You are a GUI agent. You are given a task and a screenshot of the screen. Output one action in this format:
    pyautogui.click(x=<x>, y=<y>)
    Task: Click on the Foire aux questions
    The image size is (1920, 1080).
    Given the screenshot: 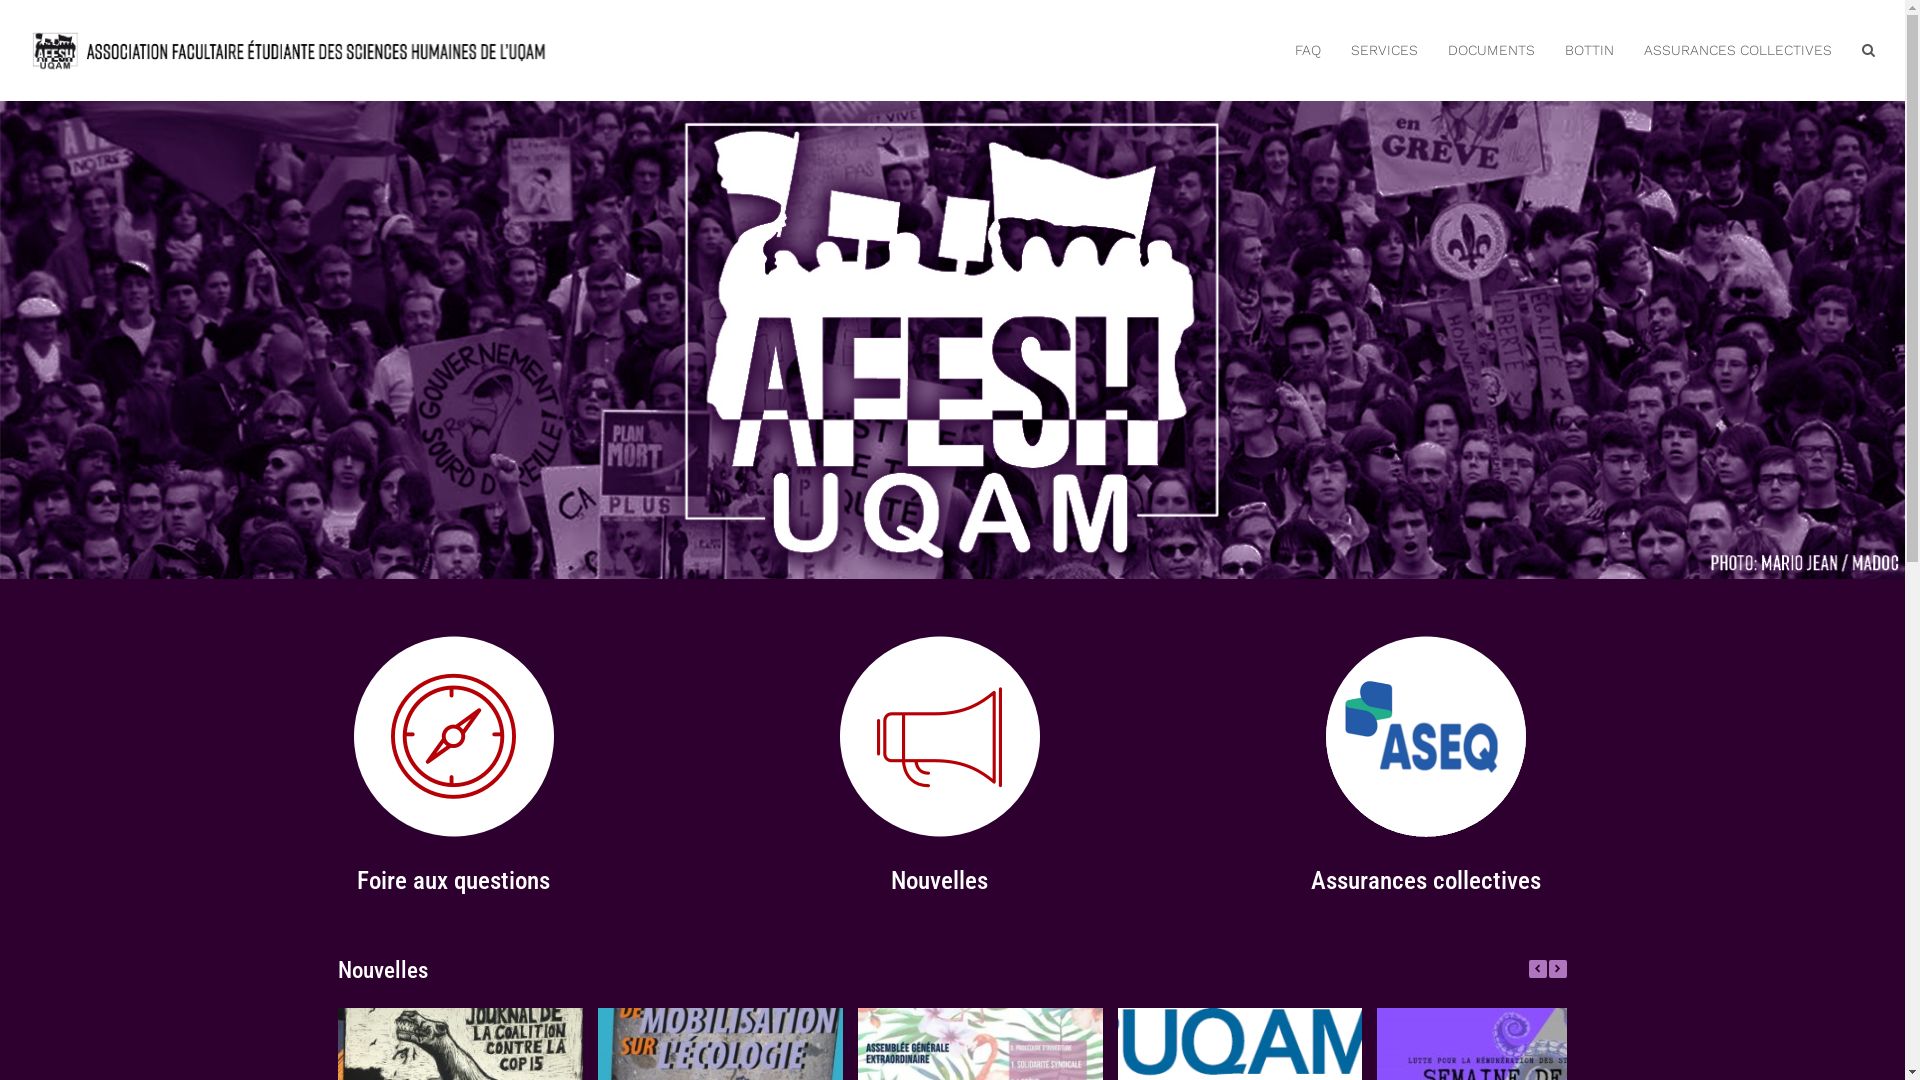 What is the action you would take?
    pyautogui.click(x=454, y=880)
    